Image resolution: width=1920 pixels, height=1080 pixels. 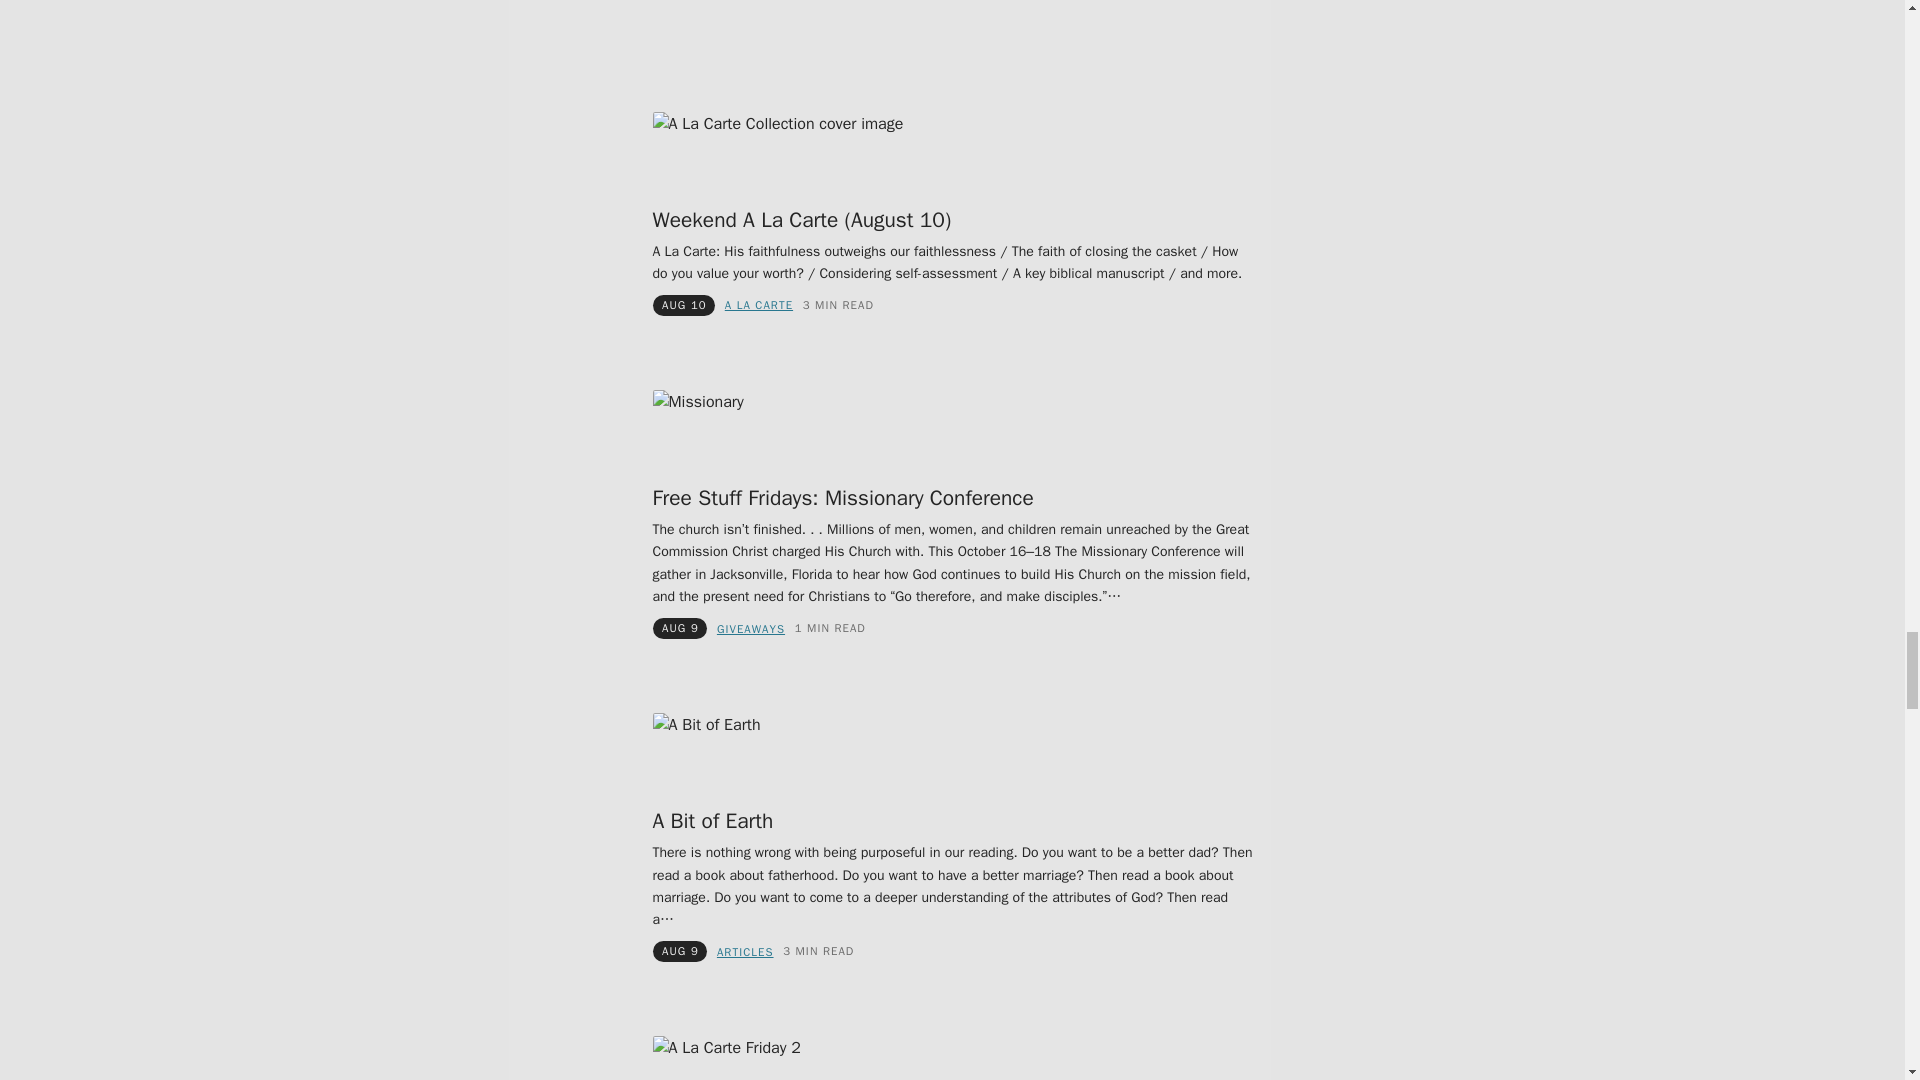 I want to click on 381 words, so click(x=838, y=306).